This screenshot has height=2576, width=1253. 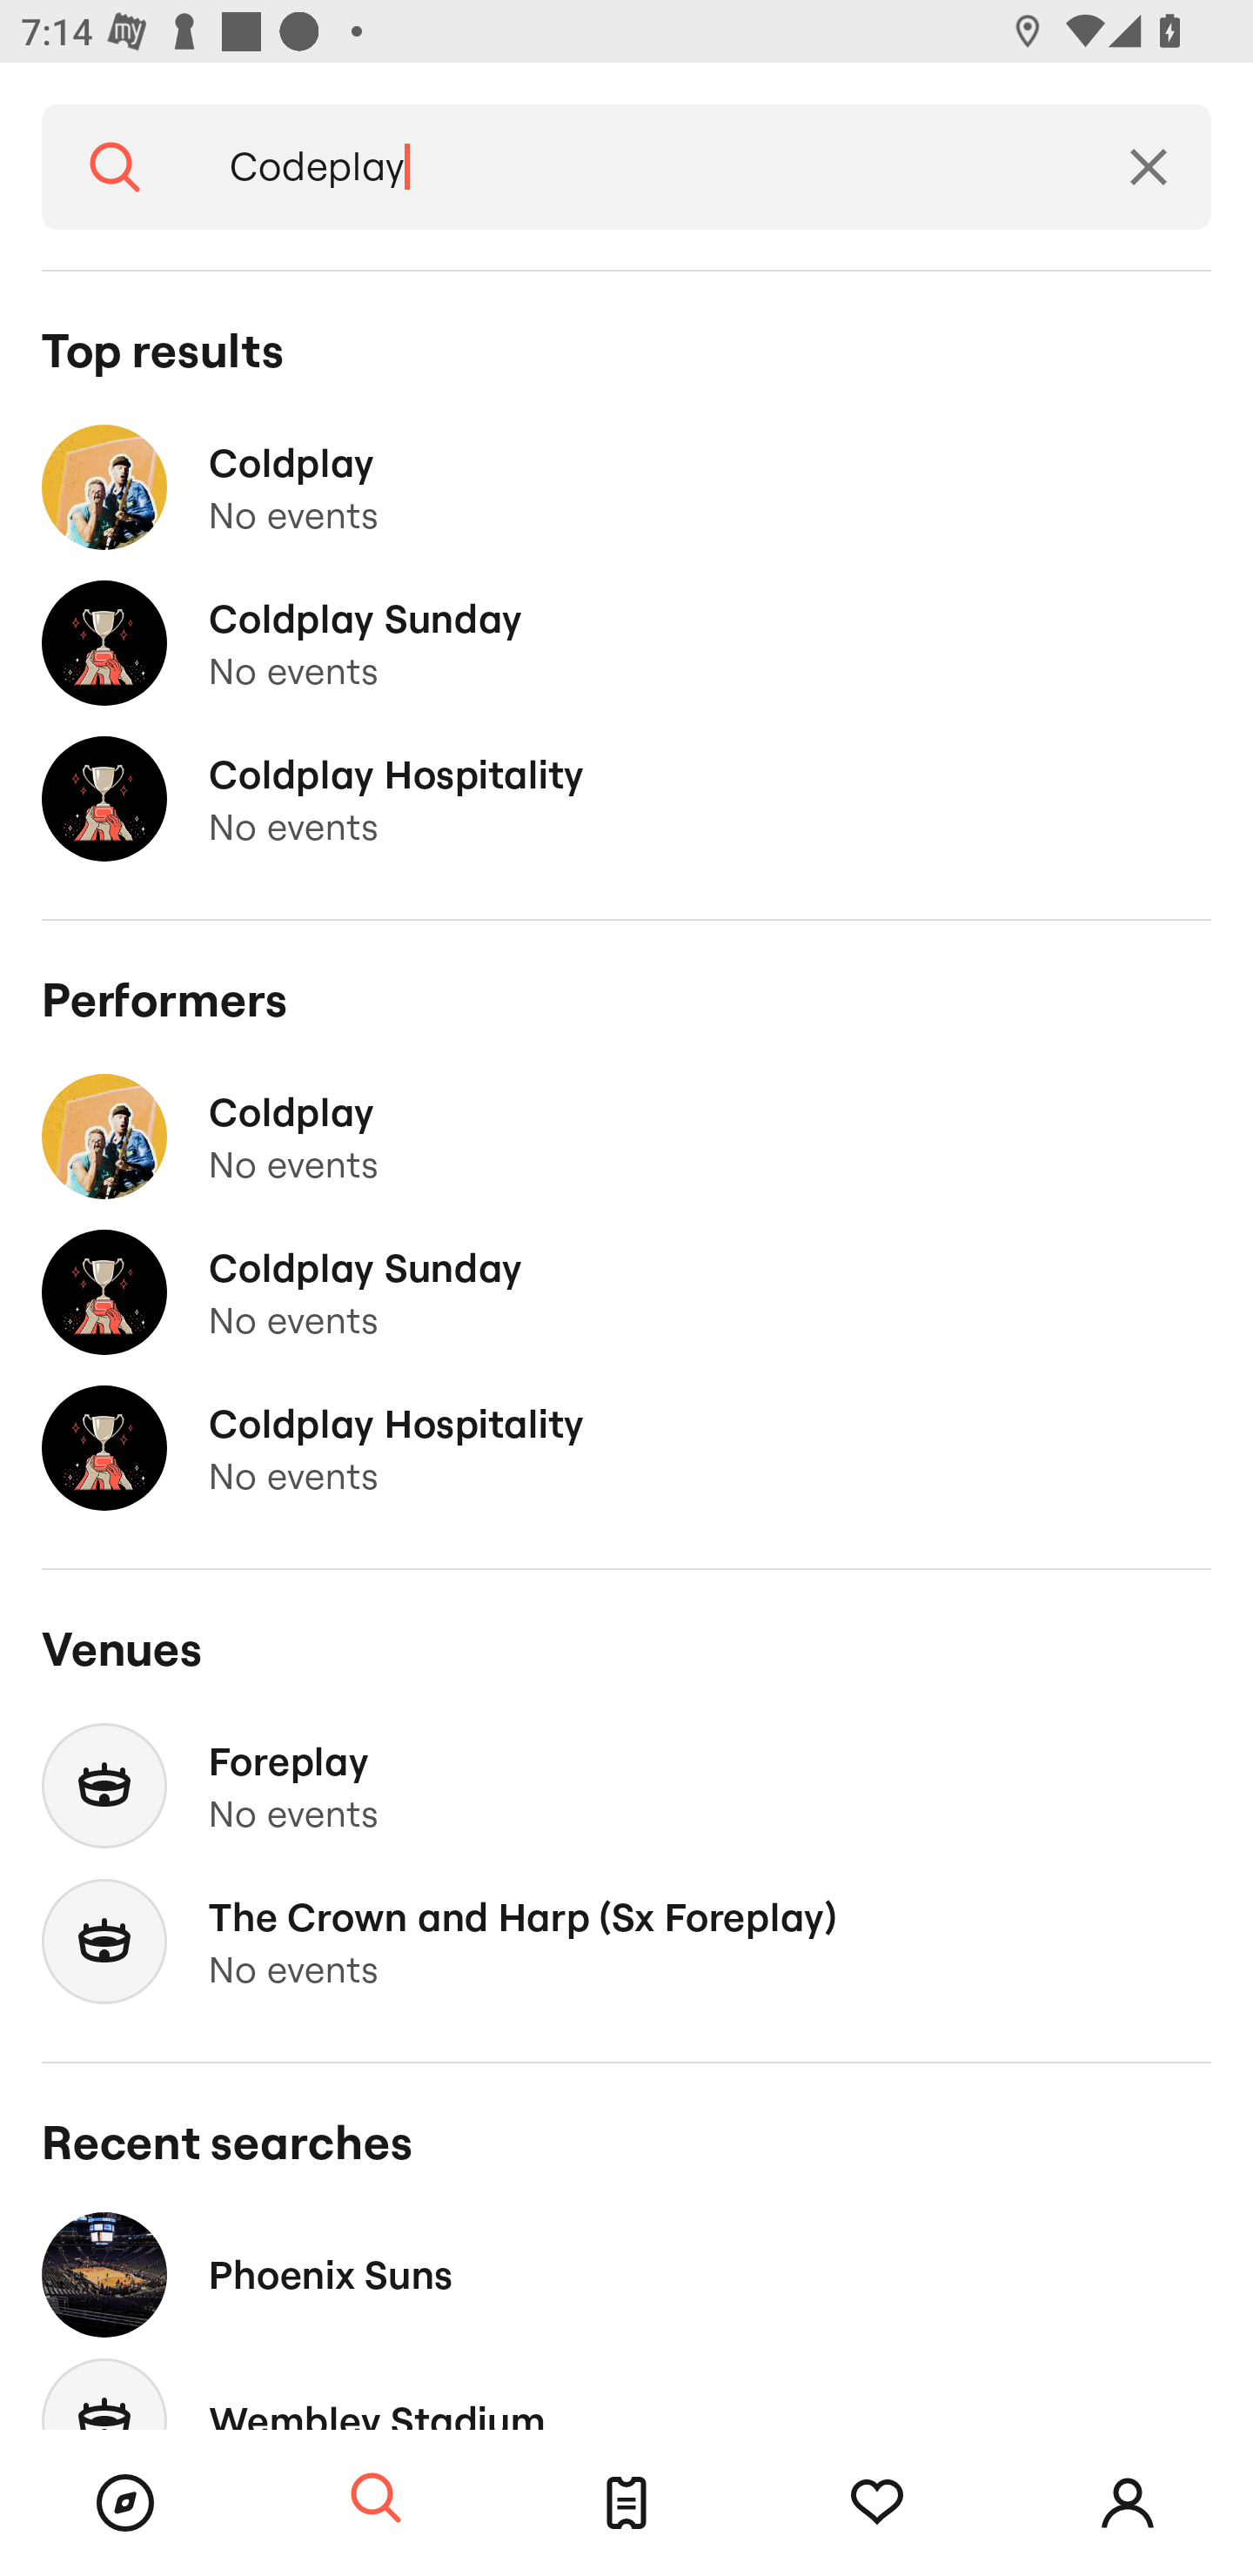 What do you see at coordinates (626, 1448) in the screenshot?
I see `Coldplay Hospitality No events` at bounding box center [626, 1448].